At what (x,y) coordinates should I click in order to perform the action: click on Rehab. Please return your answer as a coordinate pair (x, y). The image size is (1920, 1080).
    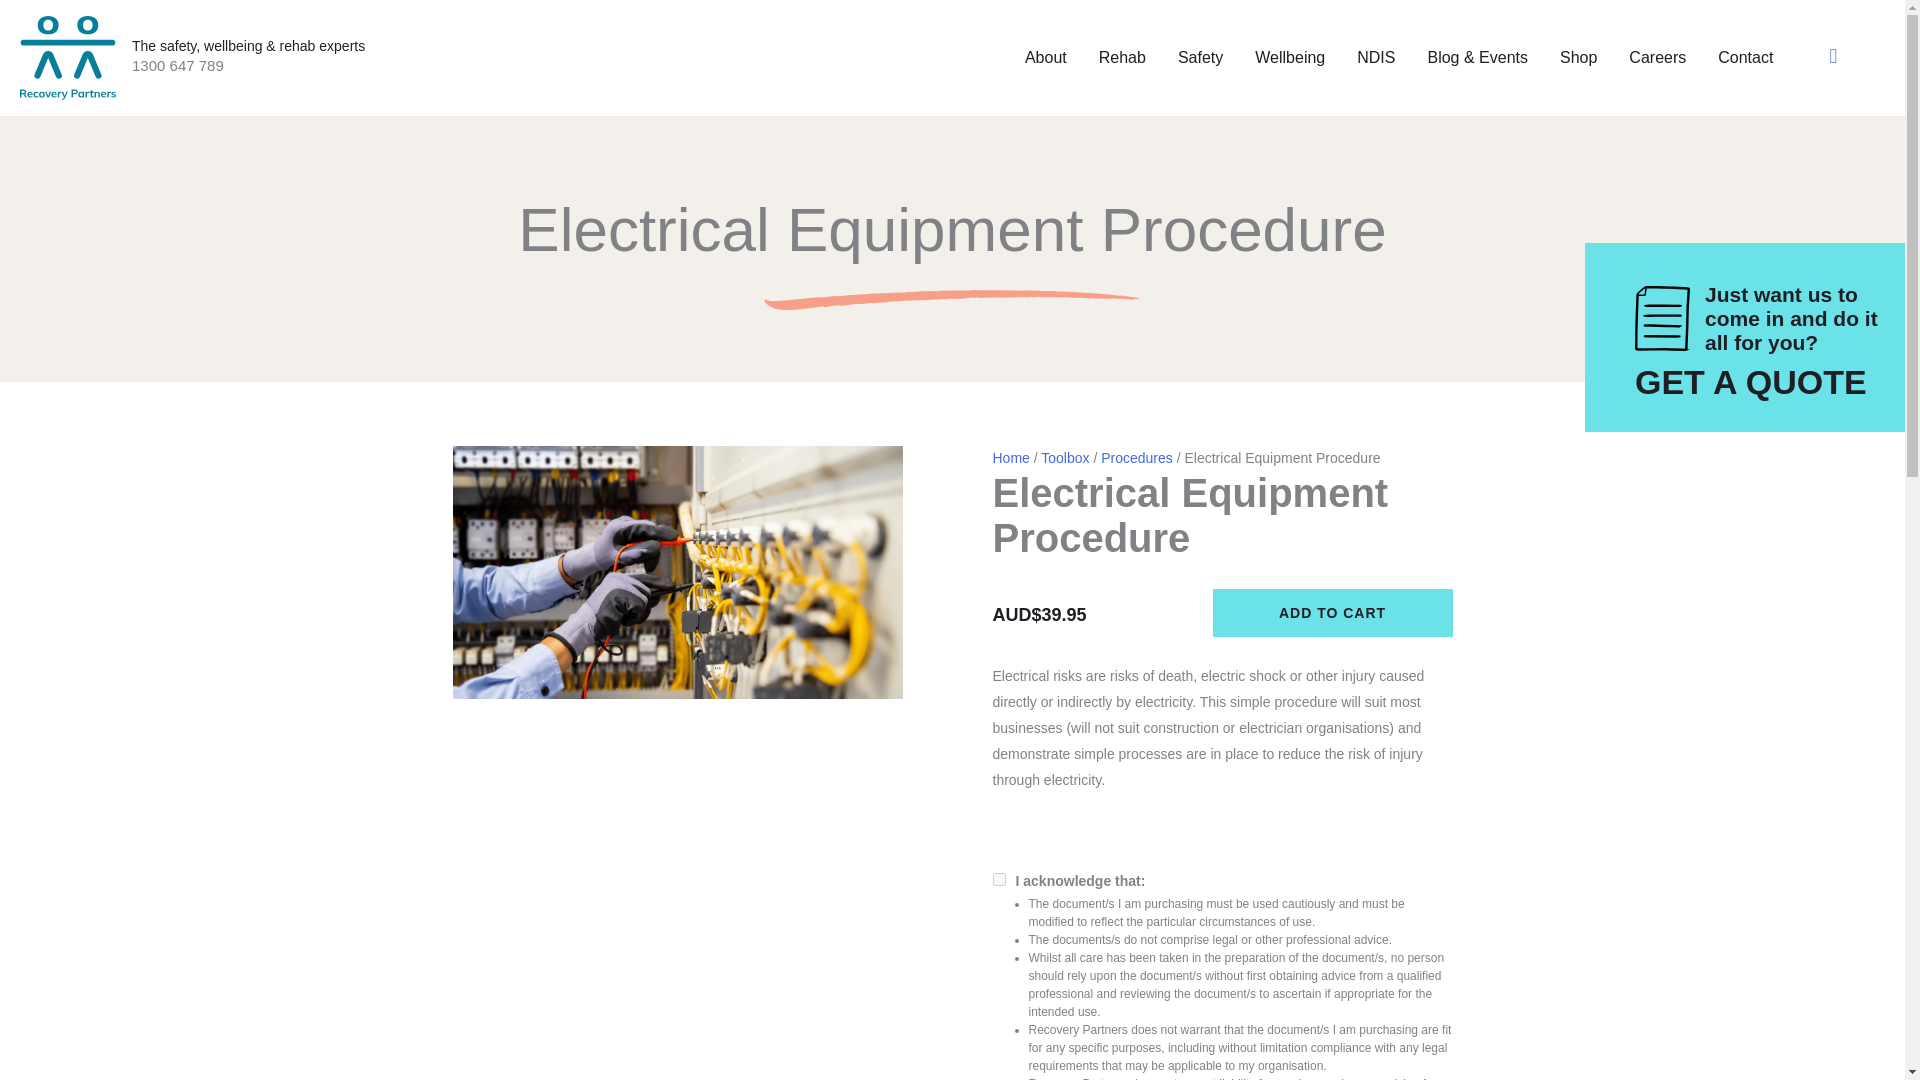
    Looking at the image, I should click on (1122, 57).